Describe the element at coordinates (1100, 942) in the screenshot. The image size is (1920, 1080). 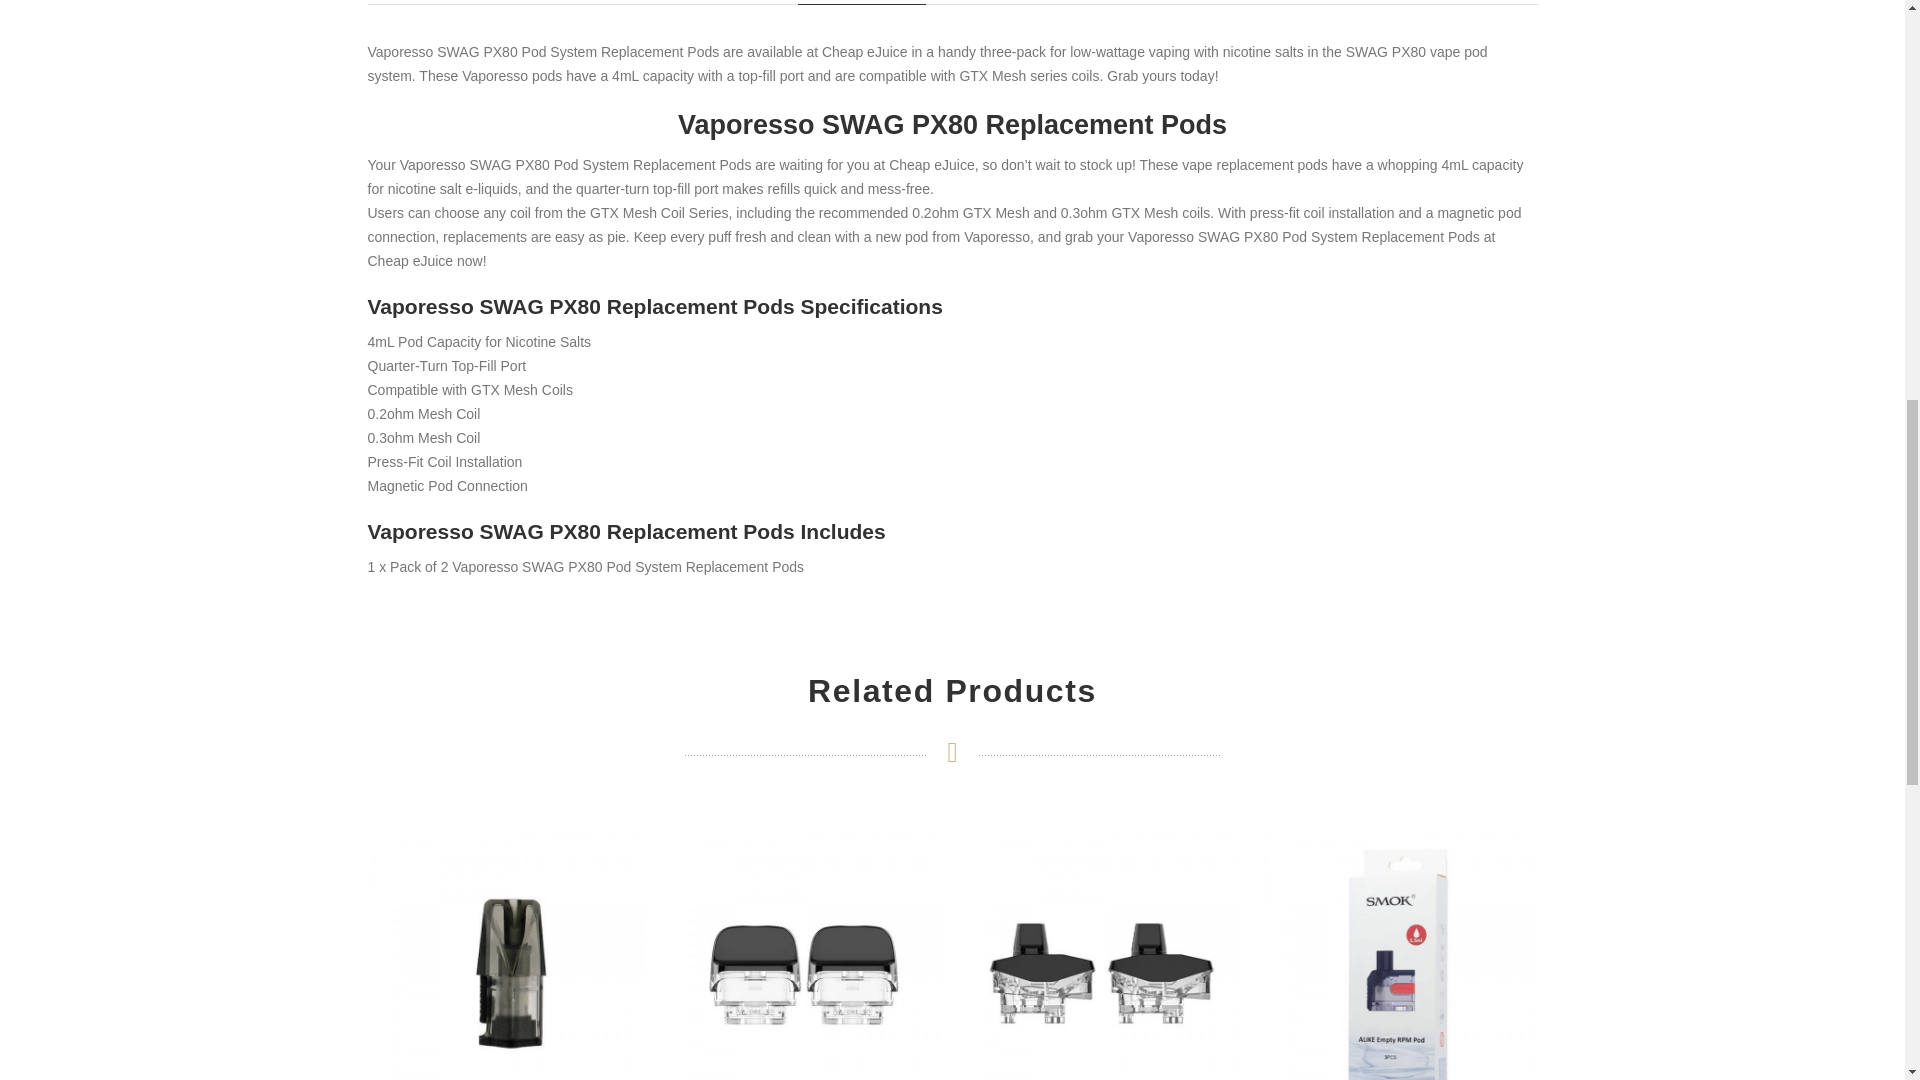
I see `Vaporesso XIRON Pods` at that location.